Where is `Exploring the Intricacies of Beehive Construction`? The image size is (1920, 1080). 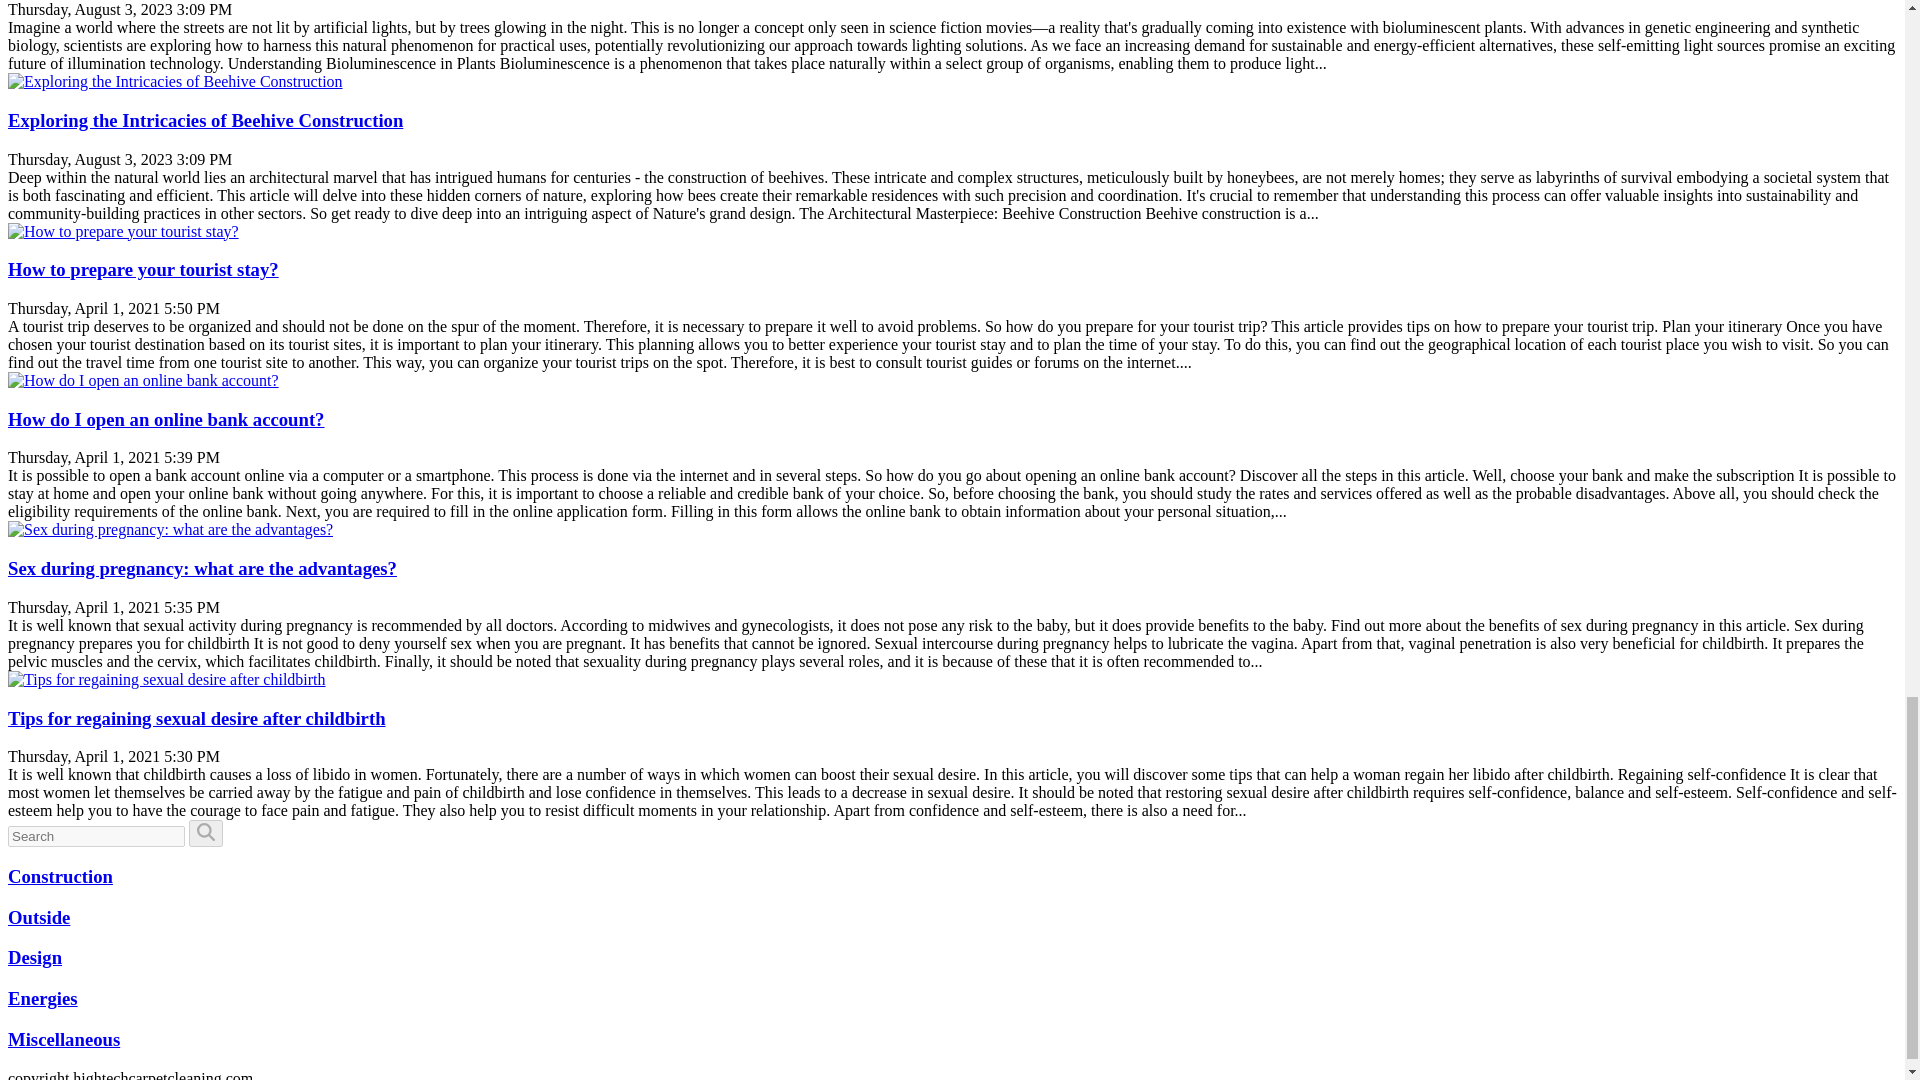
Exploring the Intricacies of Beehive Construction is located at coordinates (205, 120).